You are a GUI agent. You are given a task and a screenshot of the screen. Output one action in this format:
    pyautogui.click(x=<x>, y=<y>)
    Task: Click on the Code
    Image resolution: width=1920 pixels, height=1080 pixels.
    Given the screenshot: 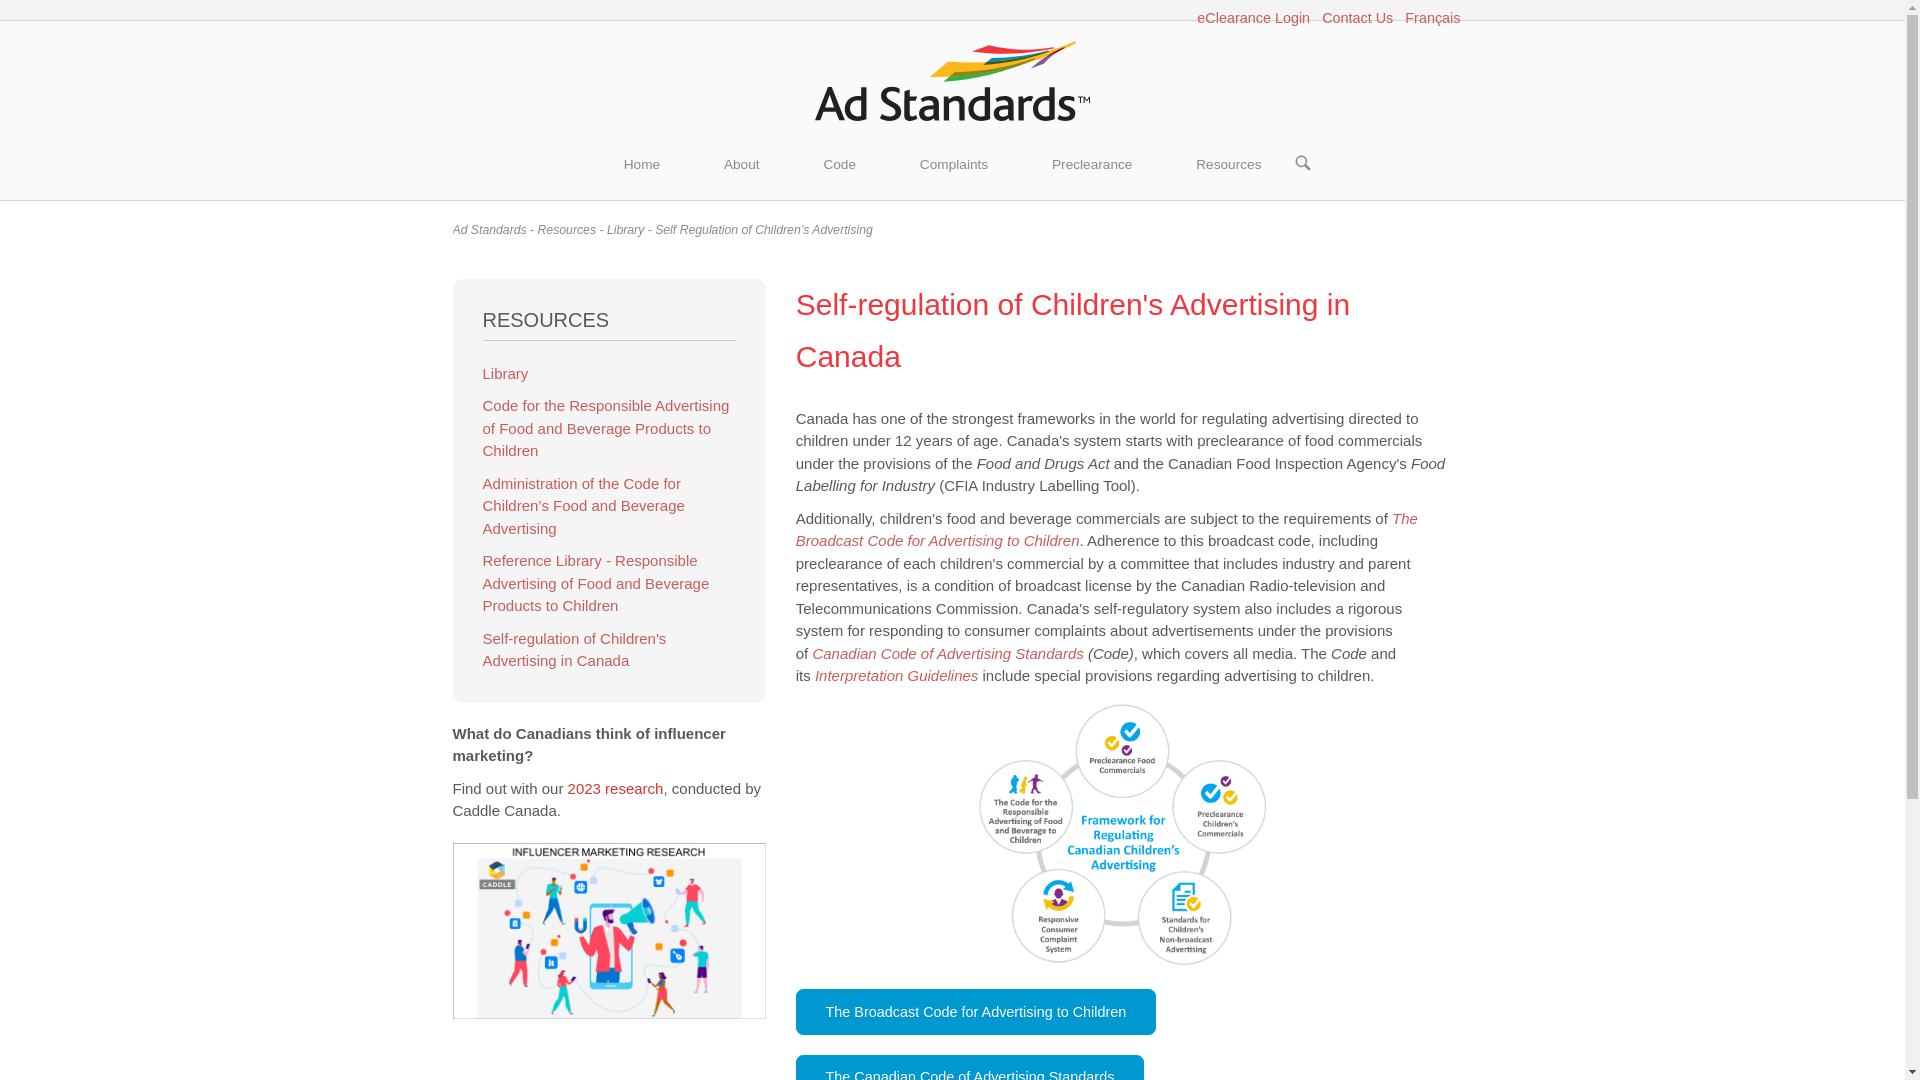 What is the action you would take?
    pyautogui.click(x=838, y=165)
    